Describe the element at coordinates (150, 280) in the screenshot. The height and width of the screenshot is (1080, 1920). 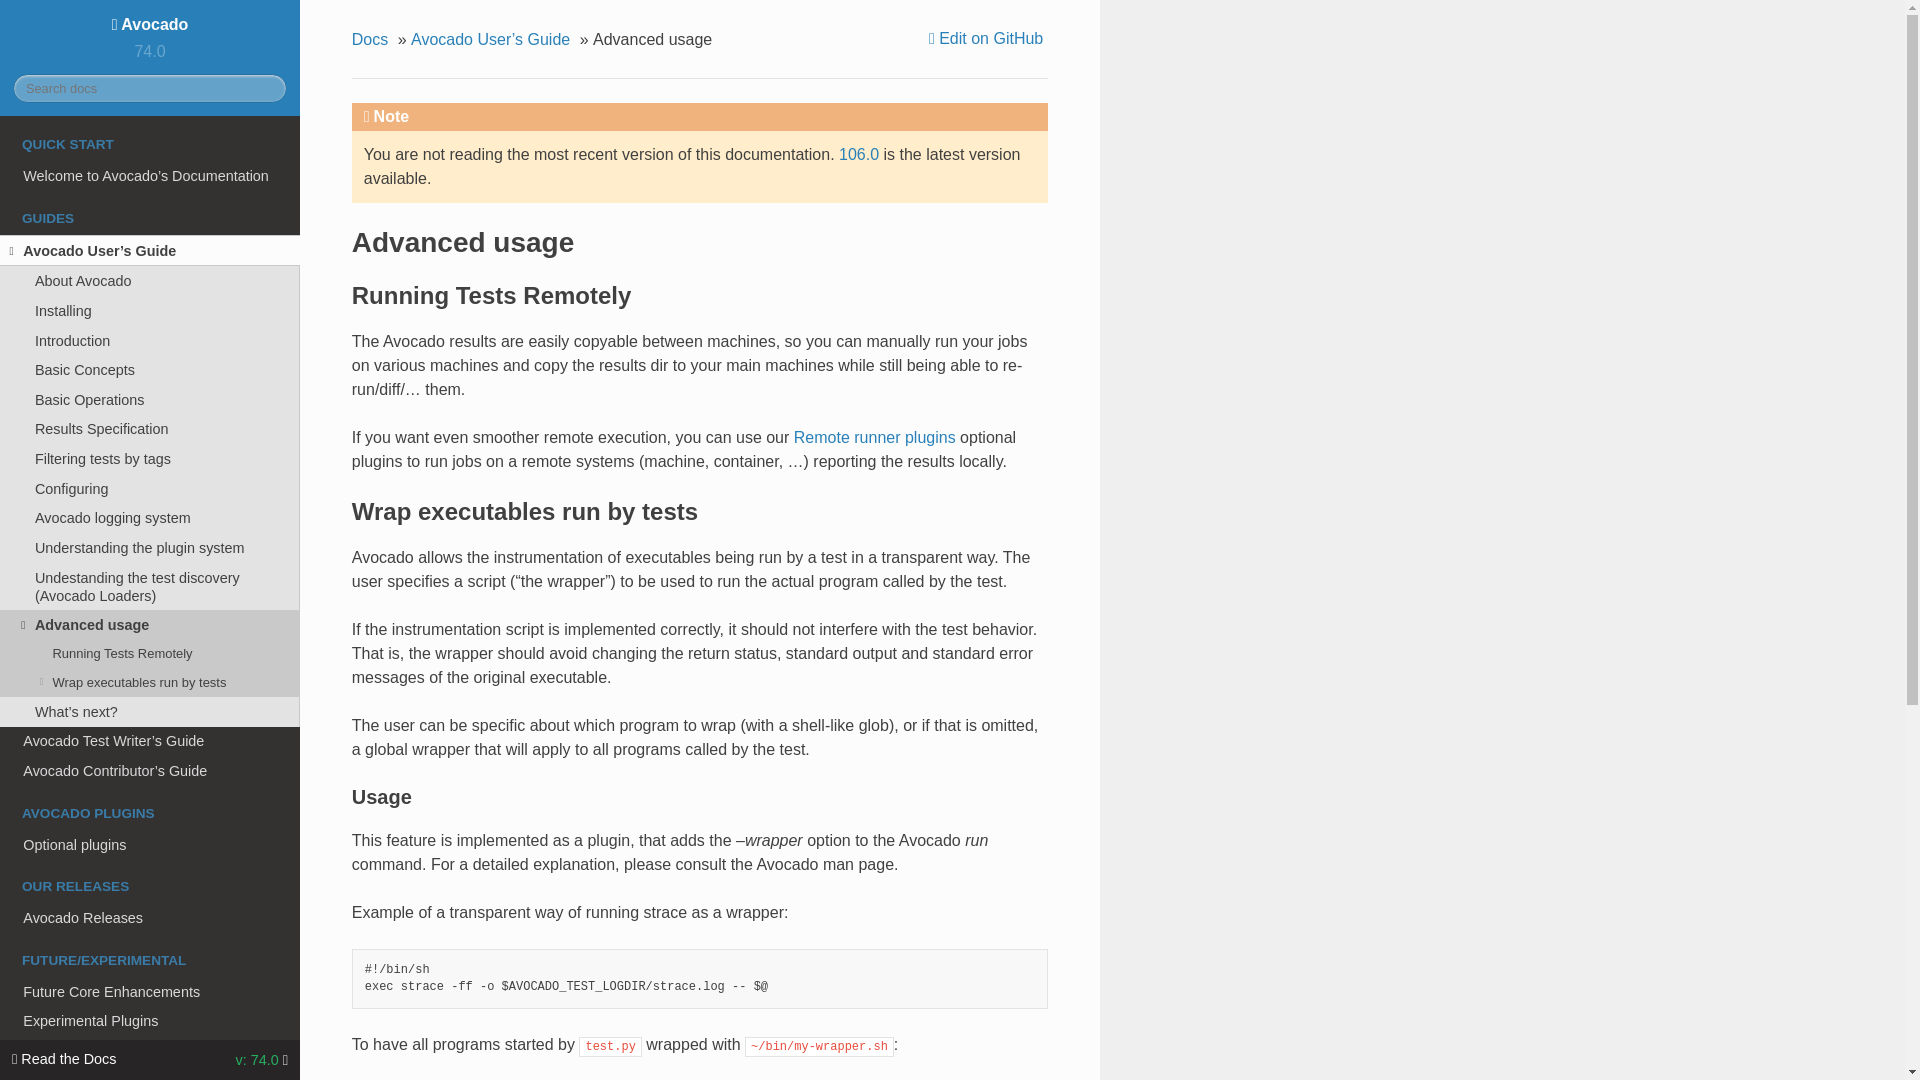
I see `About Avocado` at that location.